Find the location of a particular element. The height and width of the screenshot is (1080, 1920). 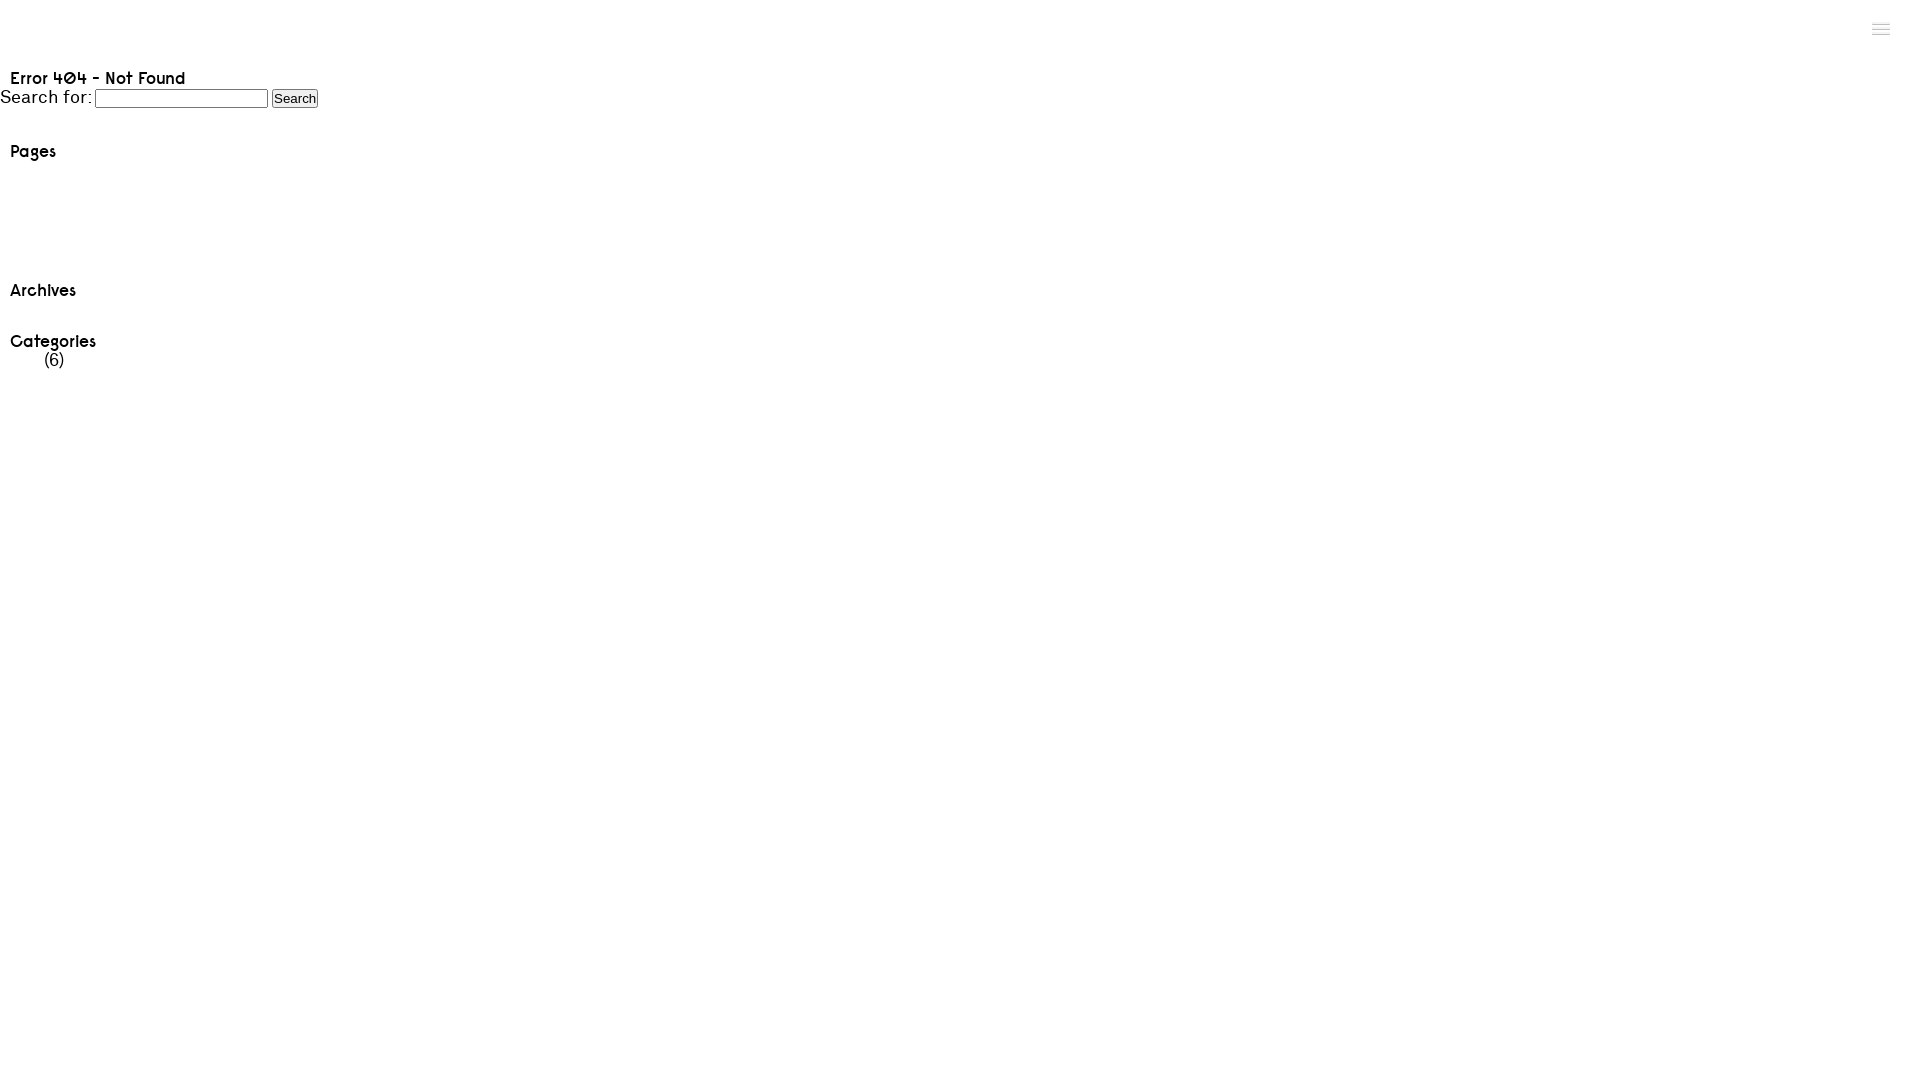

Om is located at coordinates (14, 236).